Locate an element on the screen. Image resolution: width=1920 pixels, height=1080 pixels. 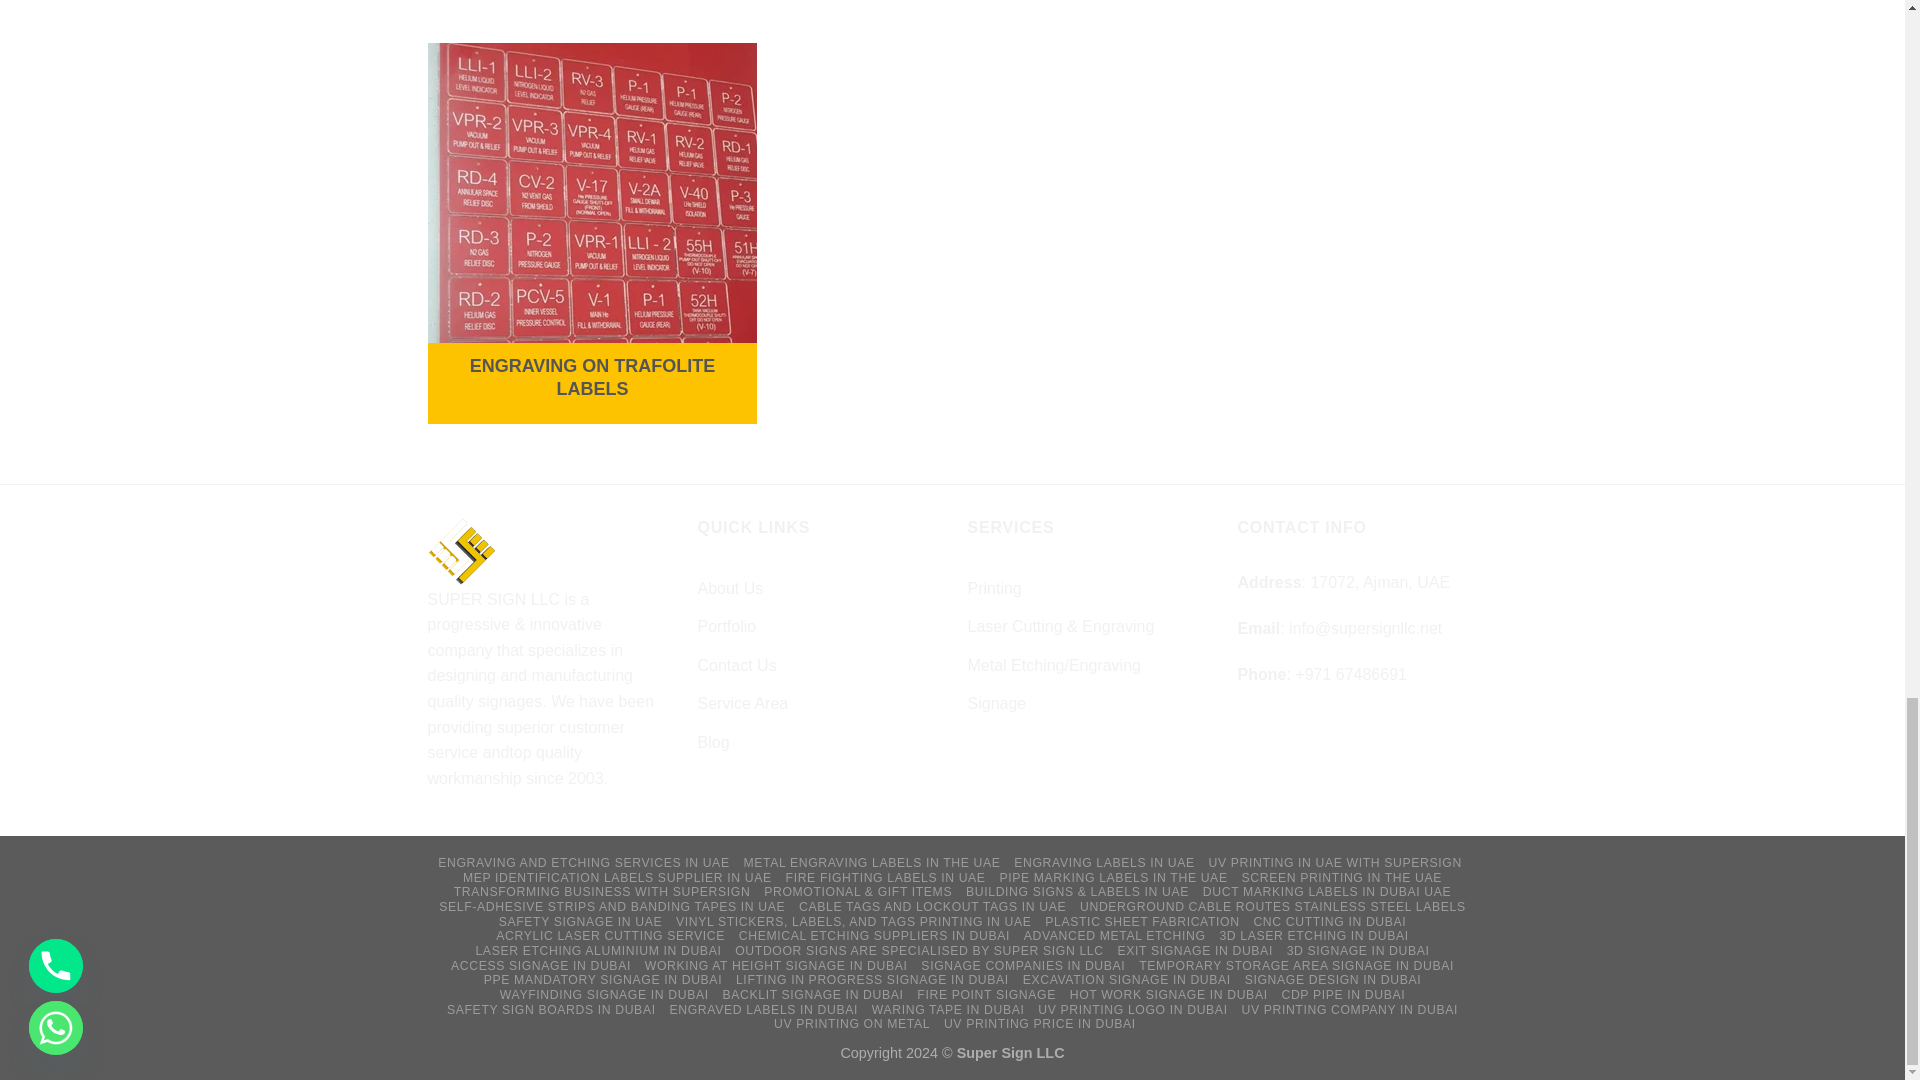
ENGRAVING AND ETCHING SERVICES IN UAE is located at coordinates (583, 863).